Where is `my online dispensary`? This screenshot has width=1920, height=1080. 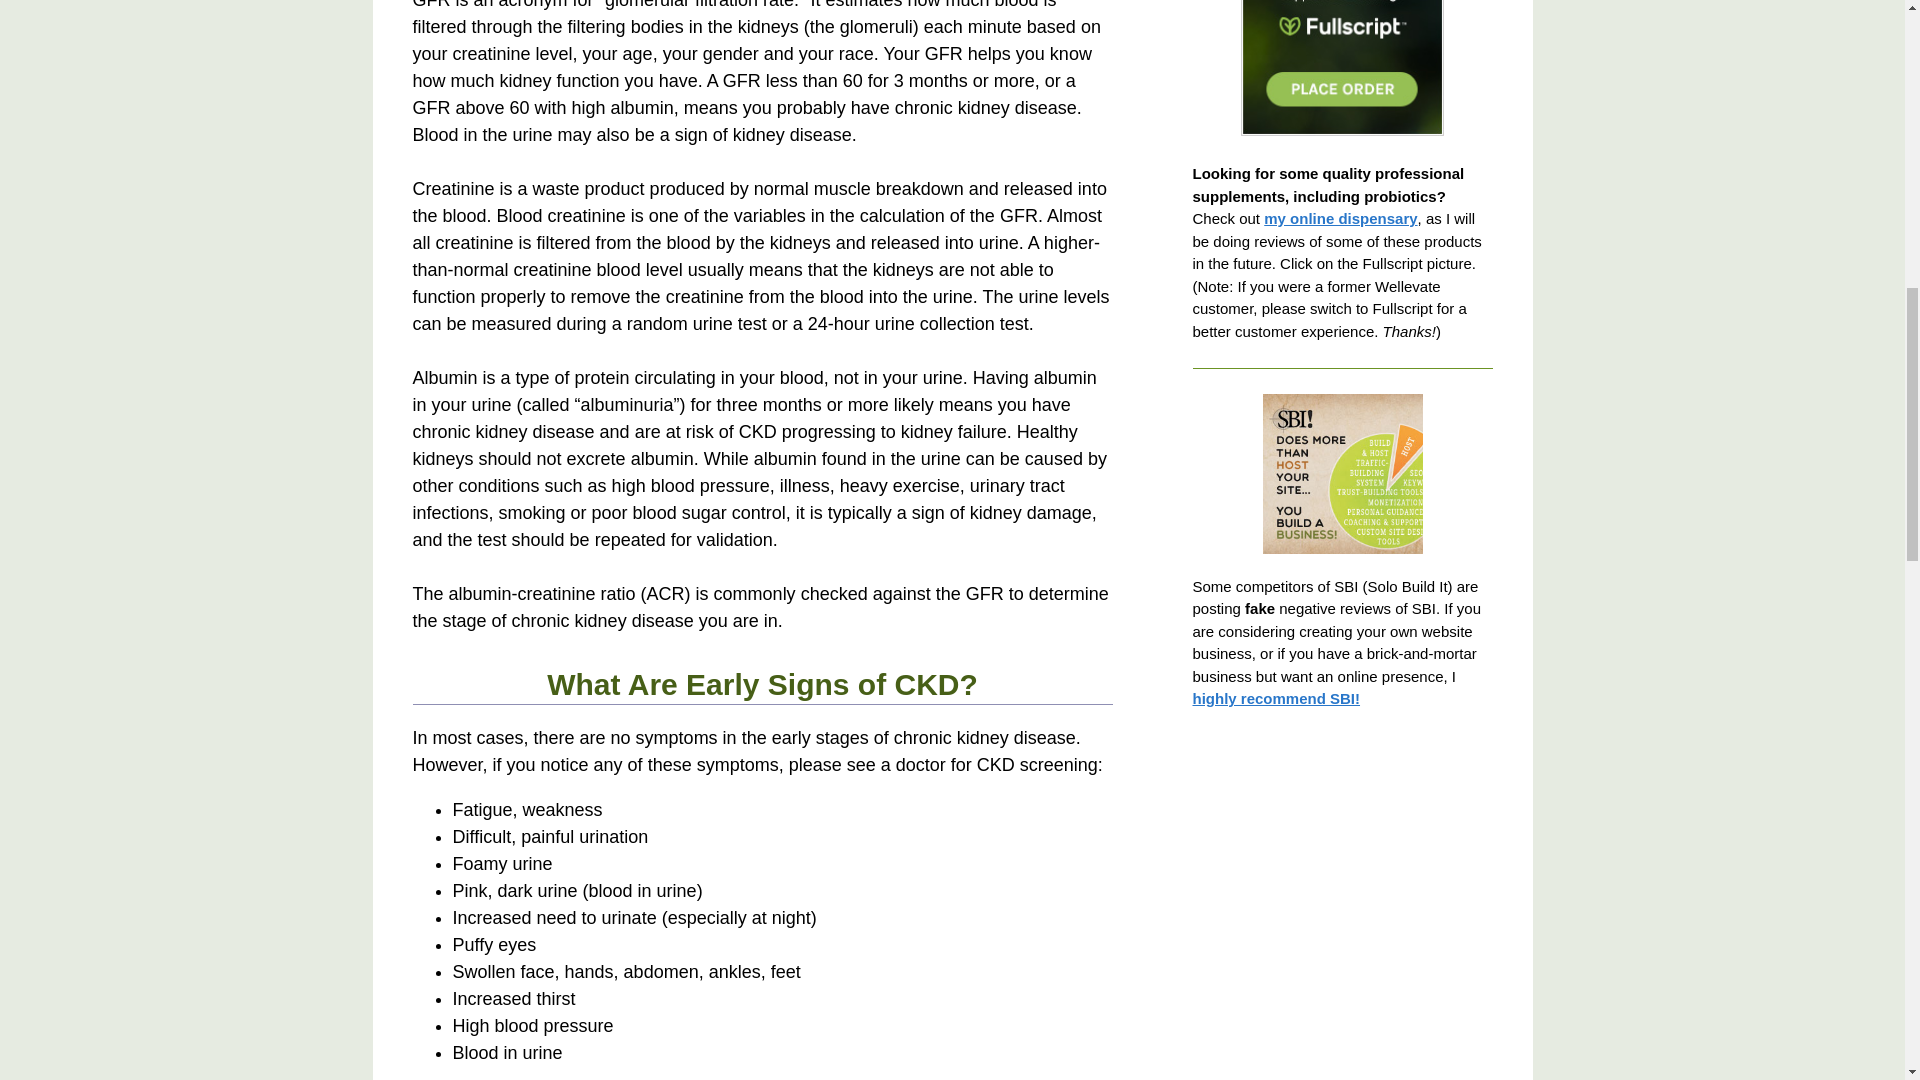
my online dispensary is located at coordinates (1340, 218).